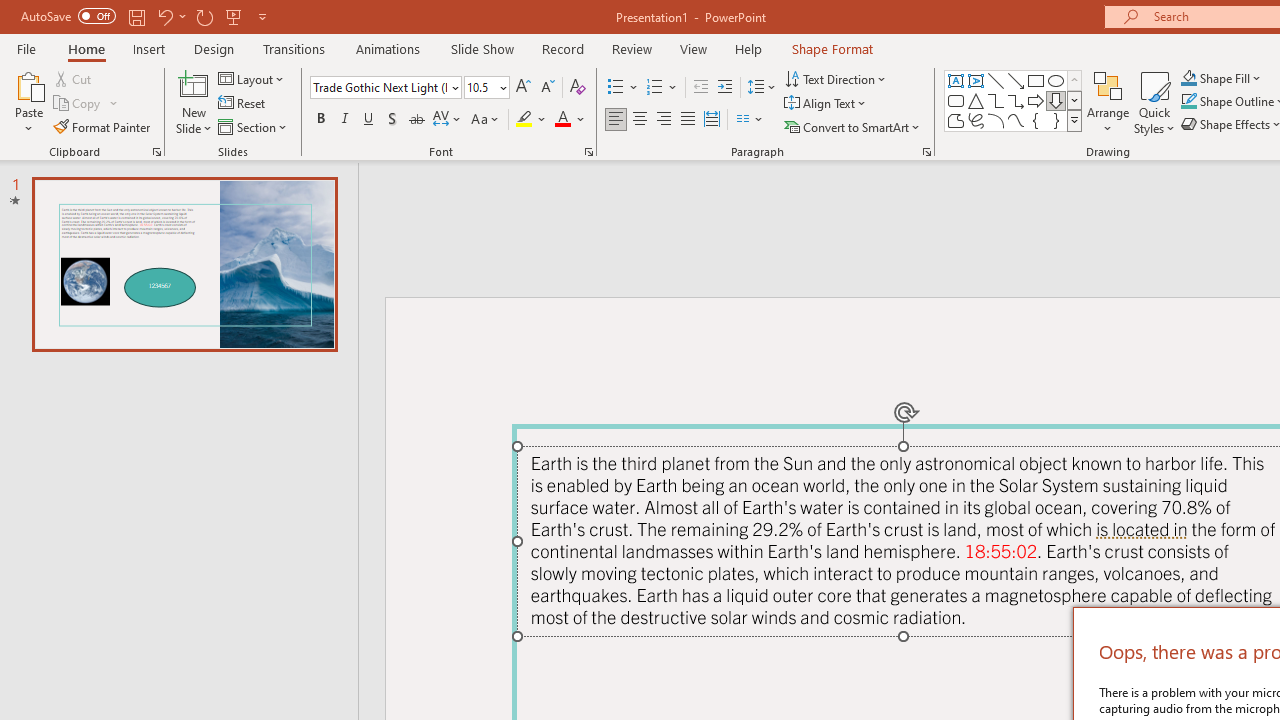 The image size is (1280, 720). Describe the element at coordinates (369, 120) in the screenshot. I see `Underline` at that location.